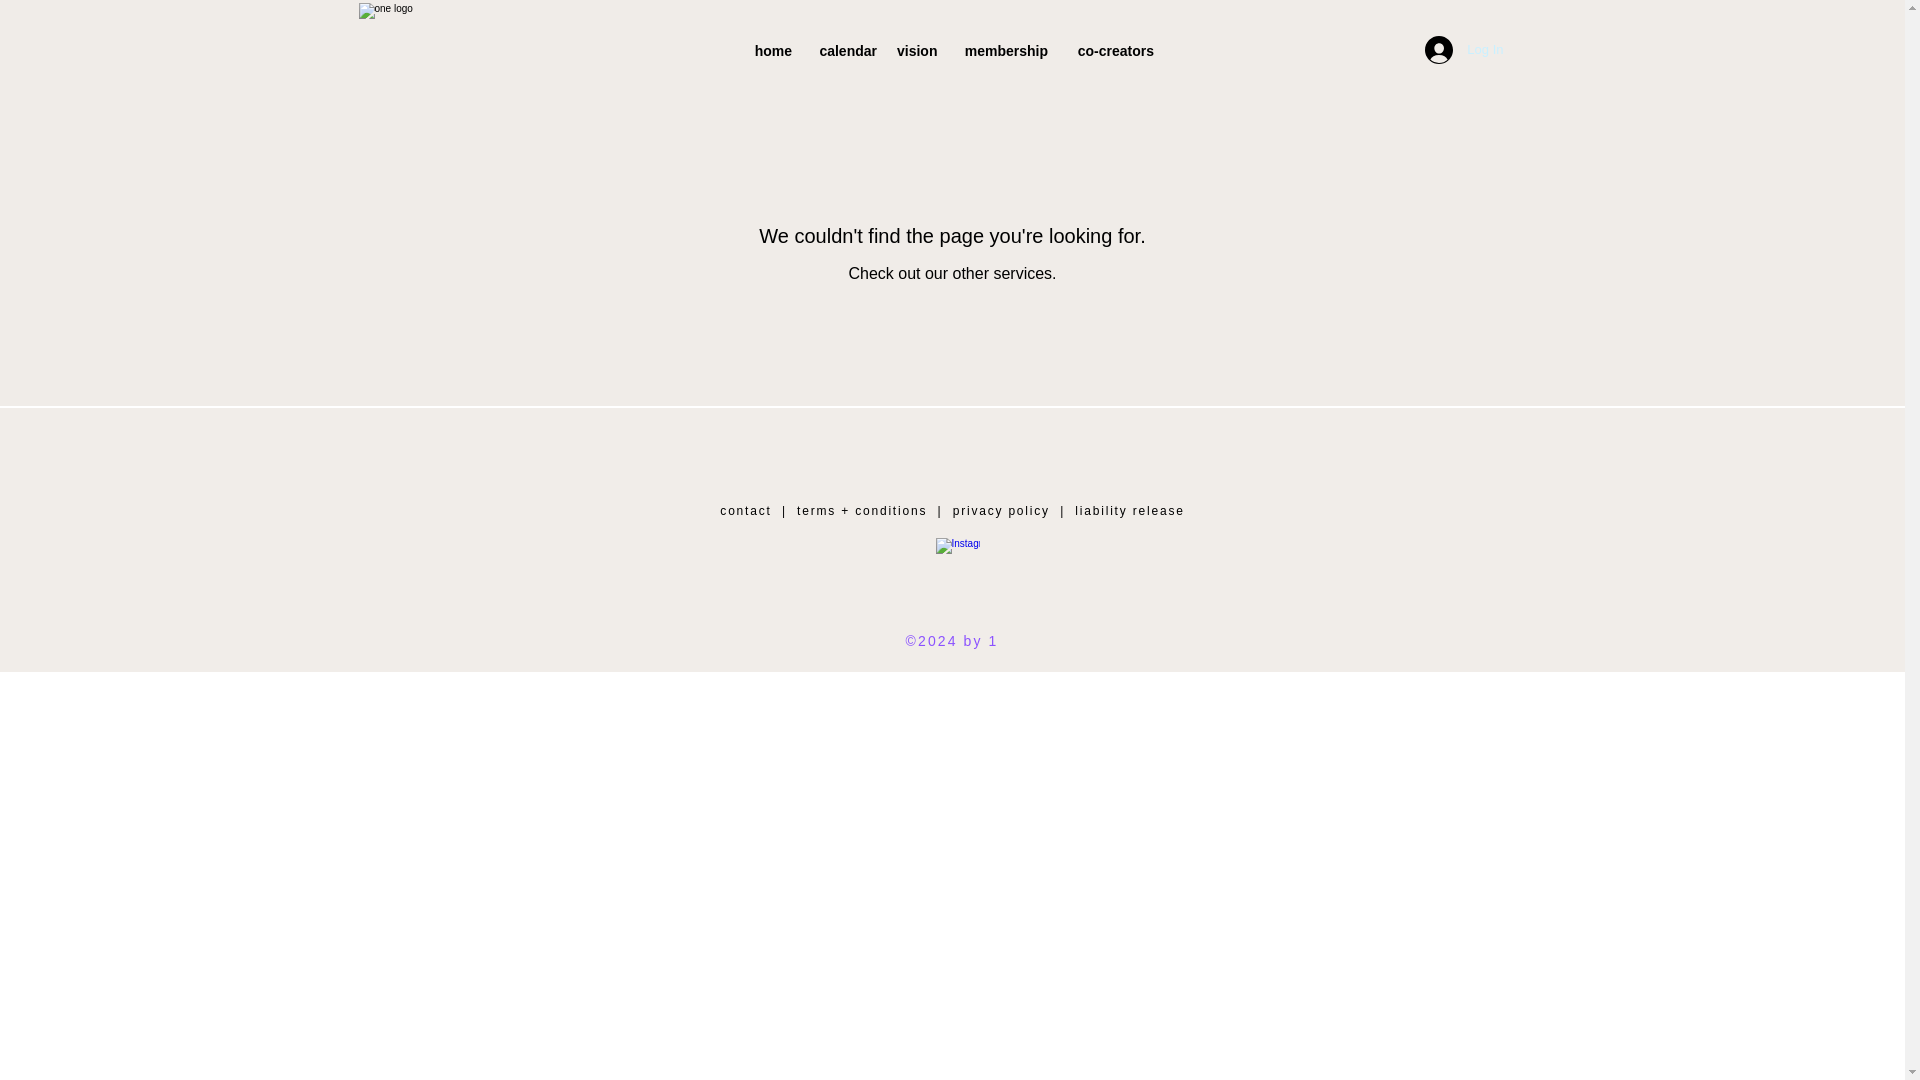 The width and height of the screenshot is (1920, 1080). I want to click on membership, so click(1002, 50).